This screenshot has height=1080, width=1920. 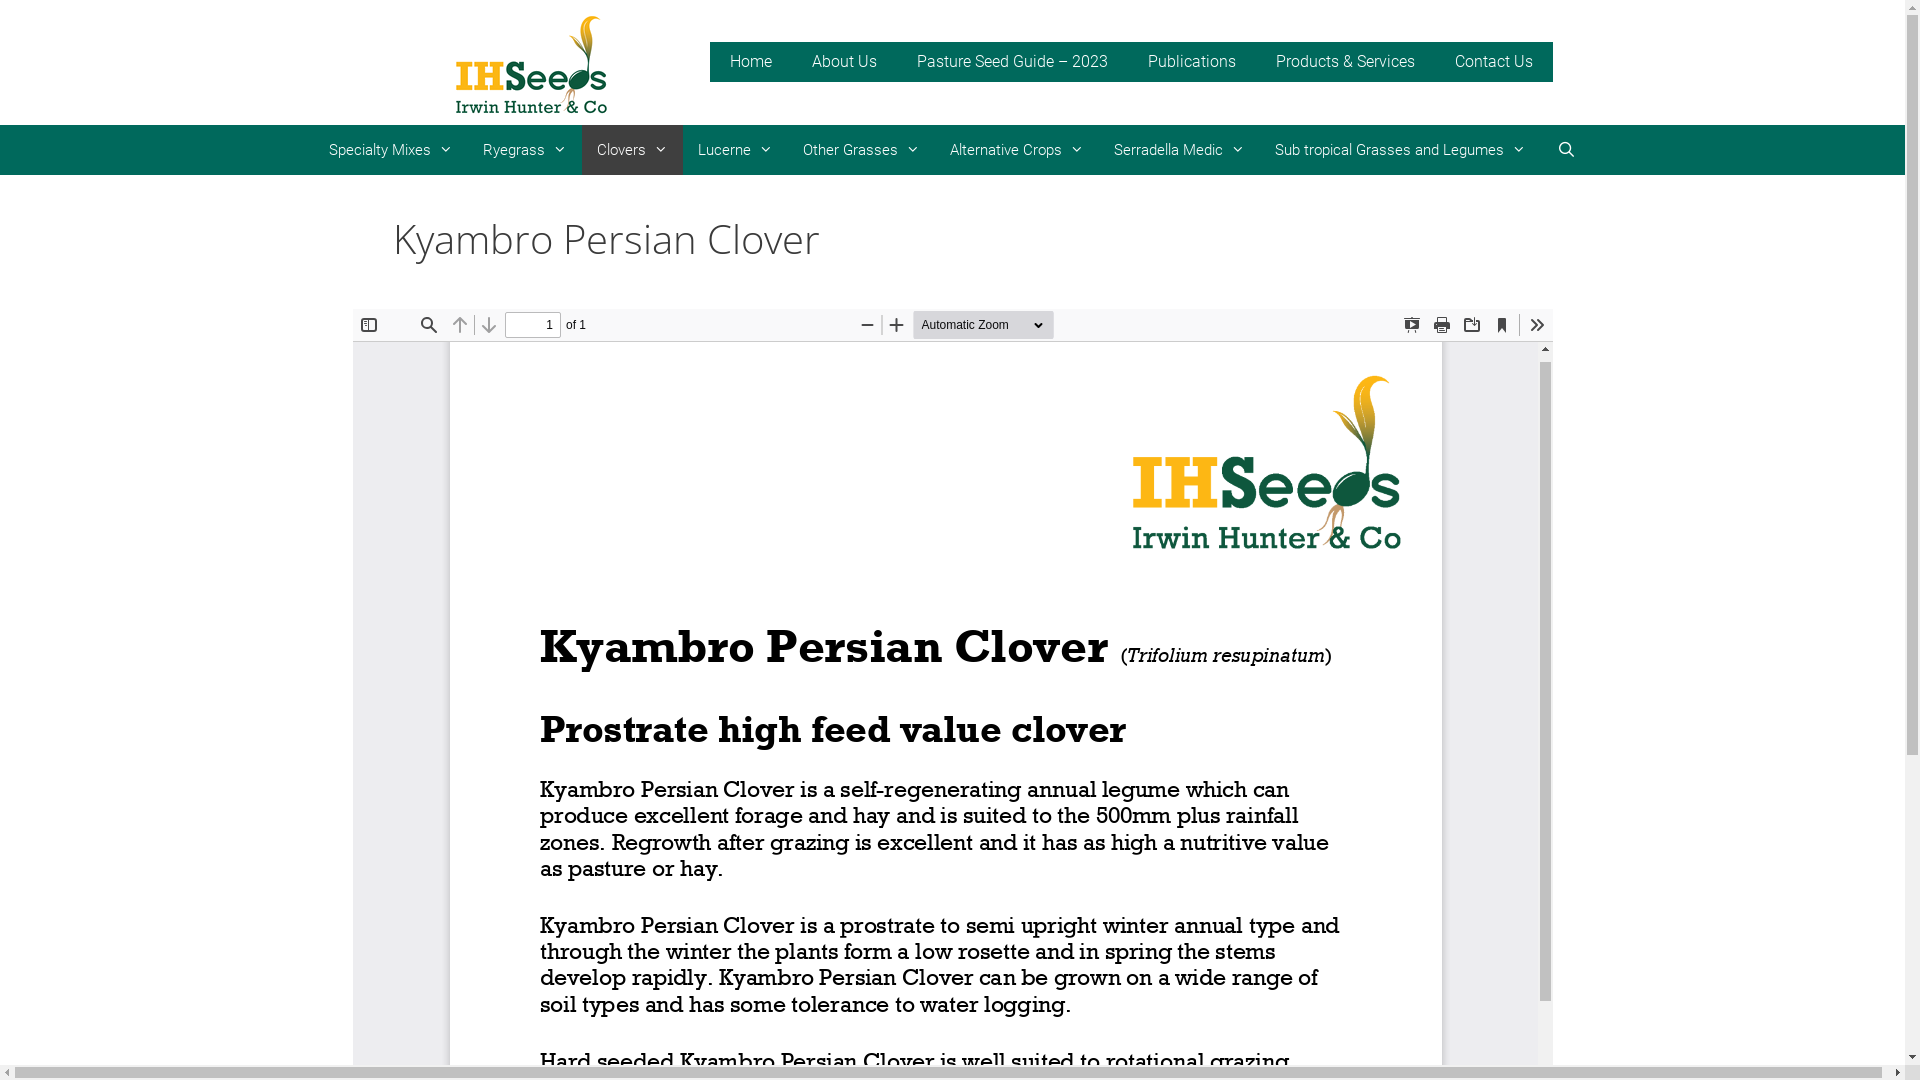 What do you see at coordinates (751, 62) in the screenshot?
I see `Home` at bounding box center [751, 62].